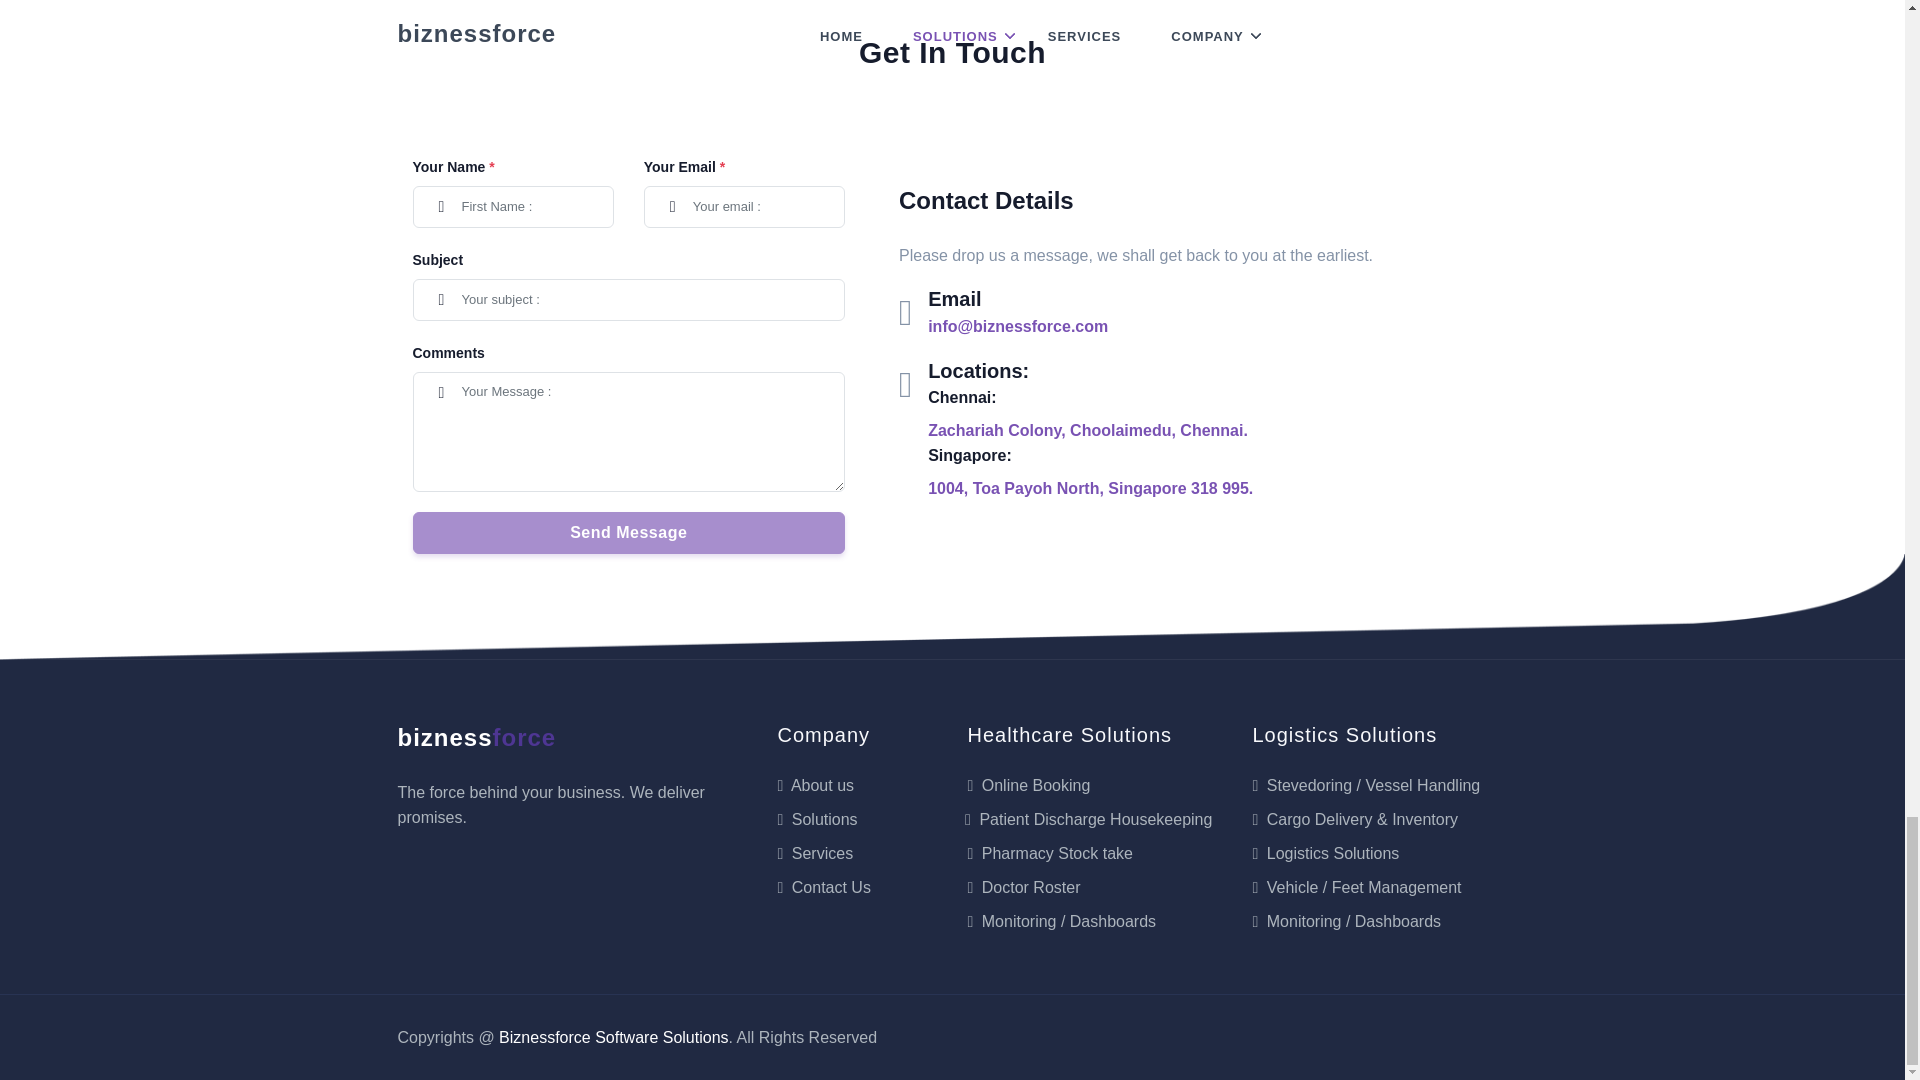 The height and width of the screenshot is (1080, 1920). I want to click on Doctor Roster, so click(1023, 888).